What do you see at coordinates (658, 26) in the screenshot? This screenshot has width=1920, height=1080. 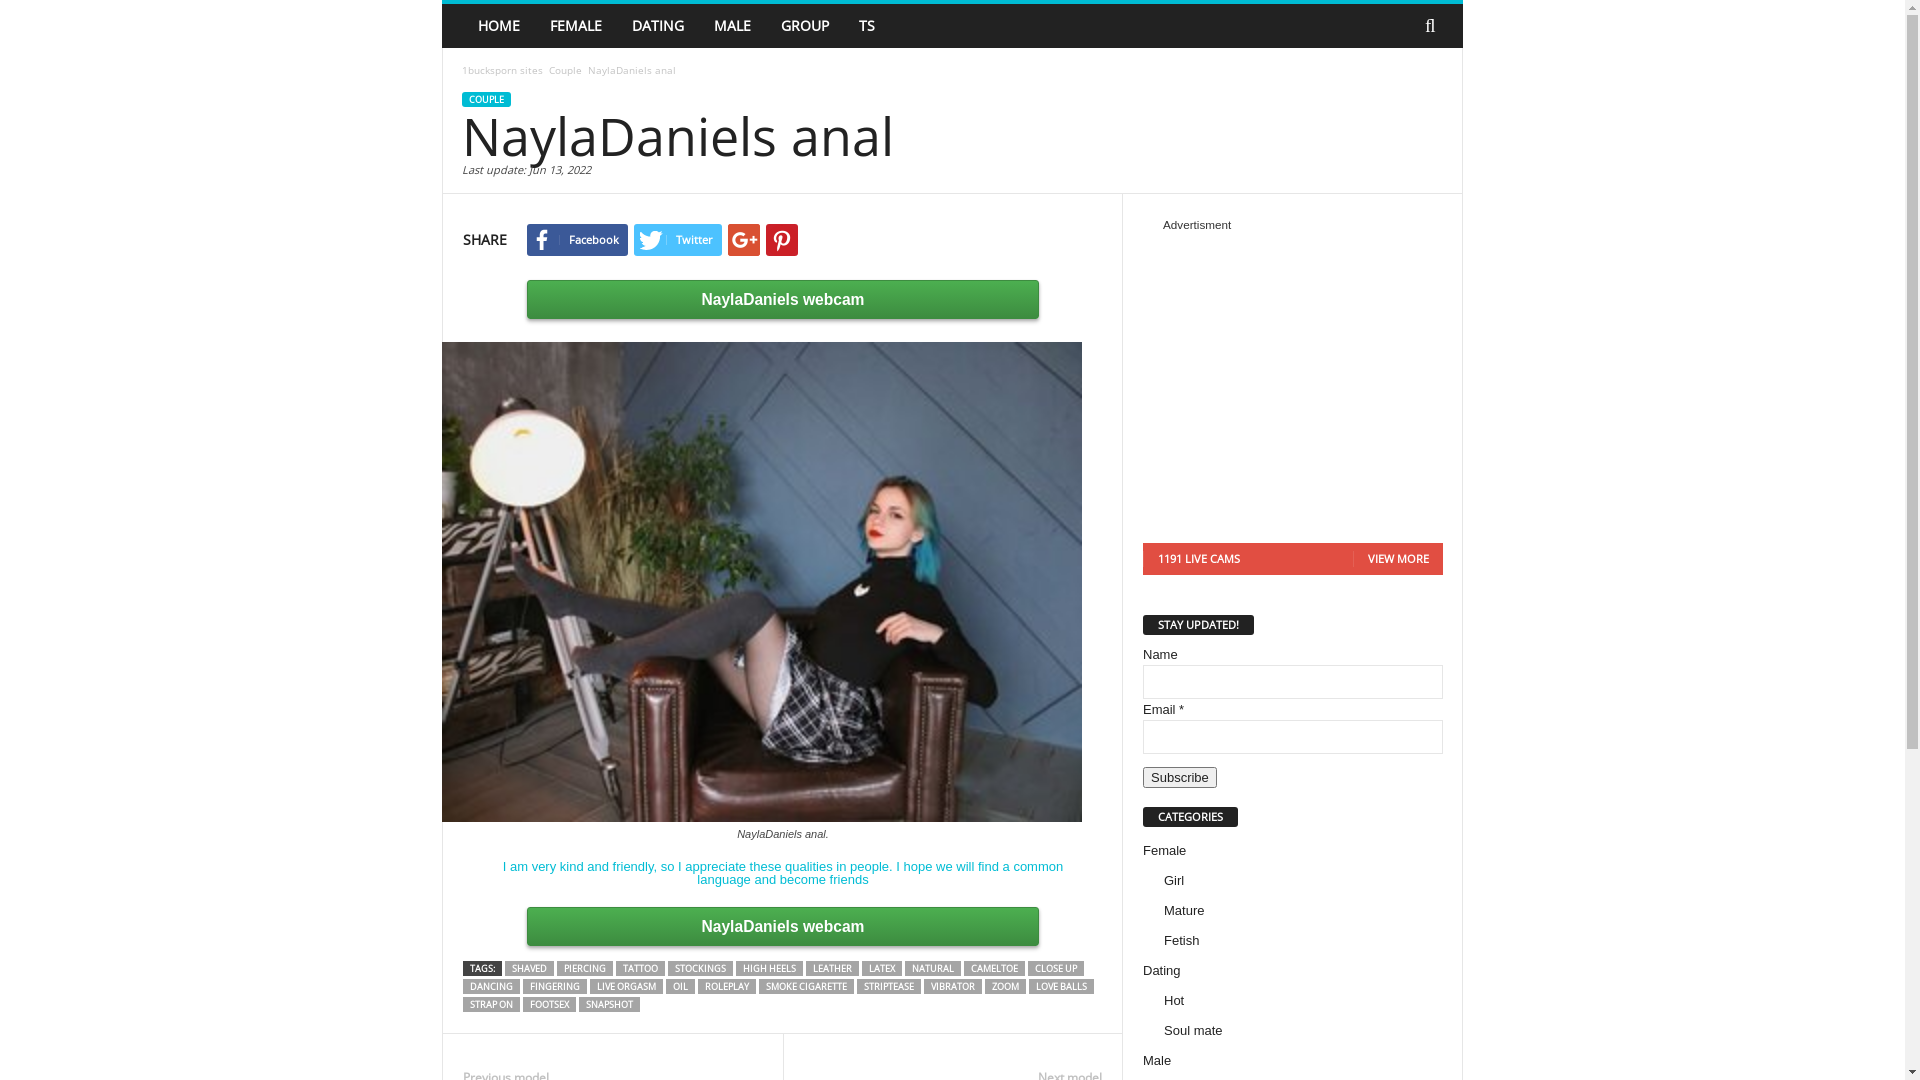 I see `DATING` at bounding box center [658, 26].